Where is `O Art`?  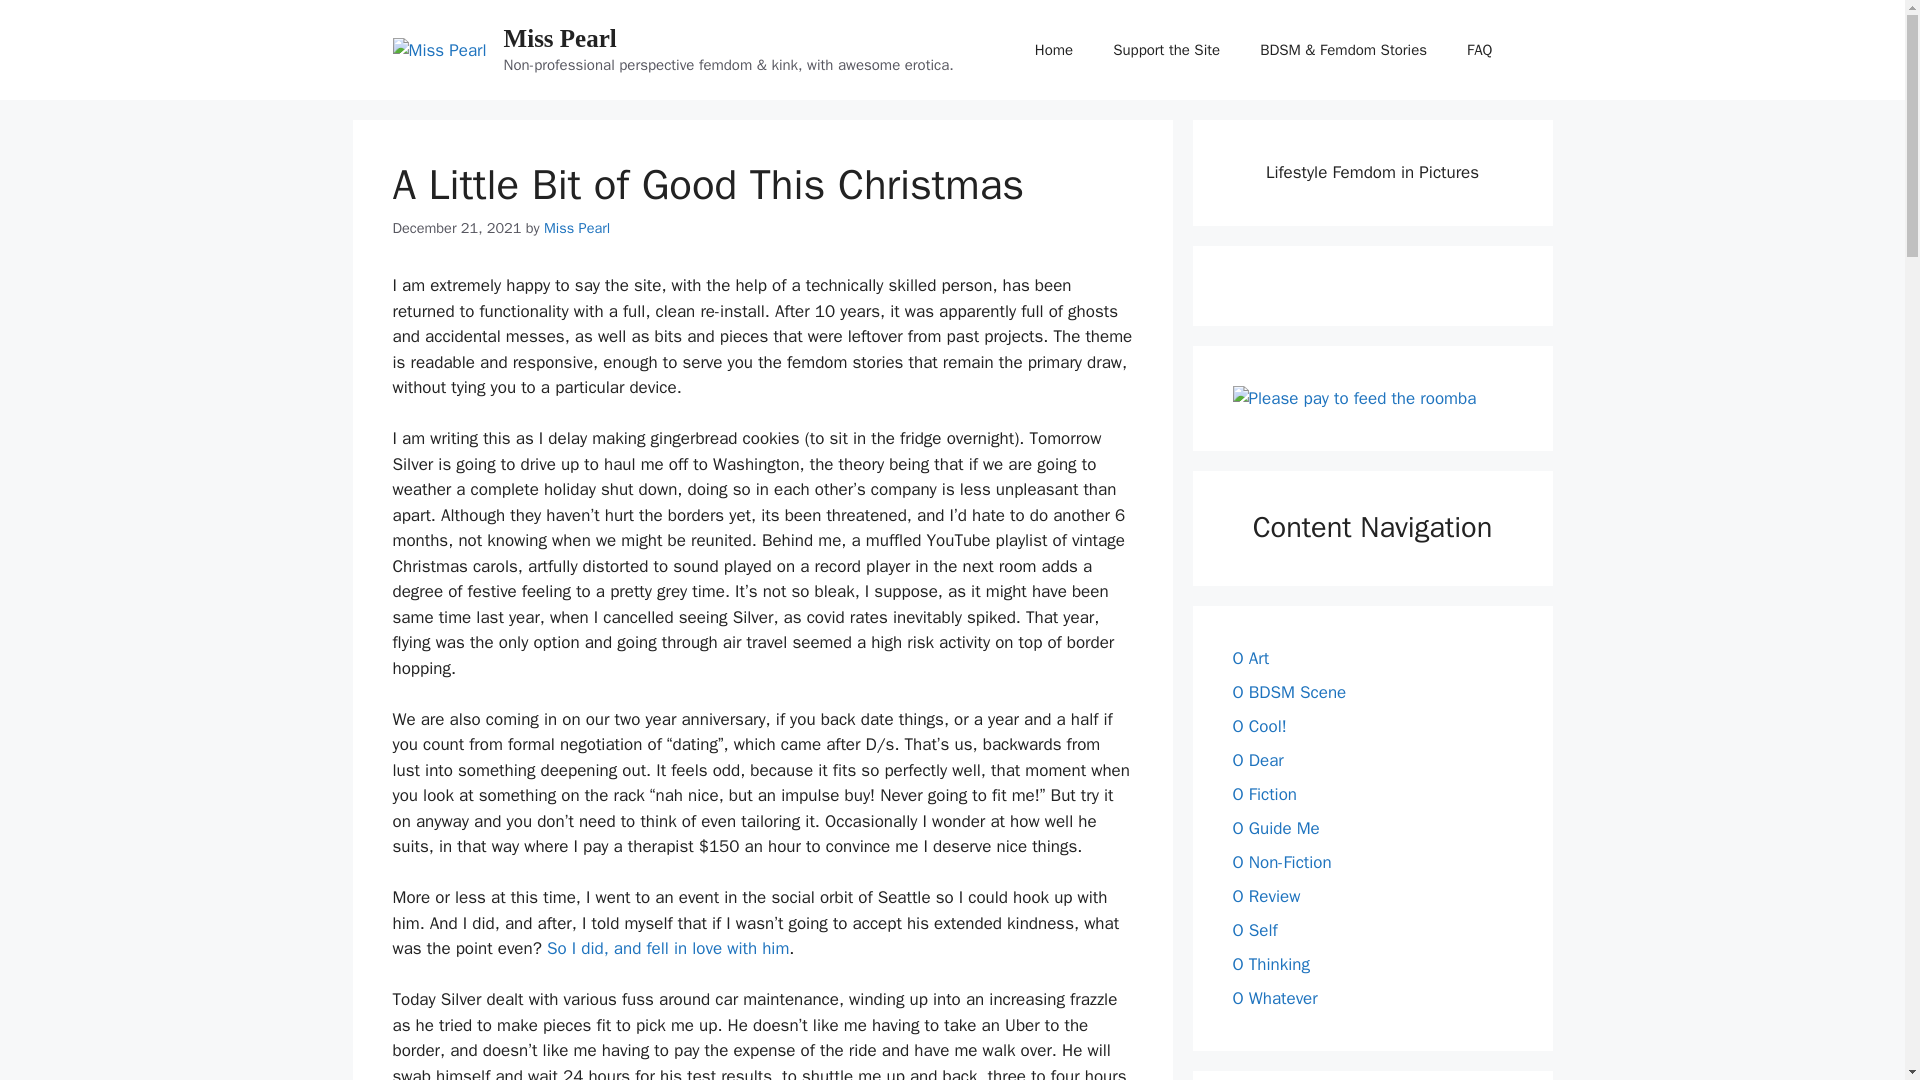
O Art is located at coordinates (1250, 658).